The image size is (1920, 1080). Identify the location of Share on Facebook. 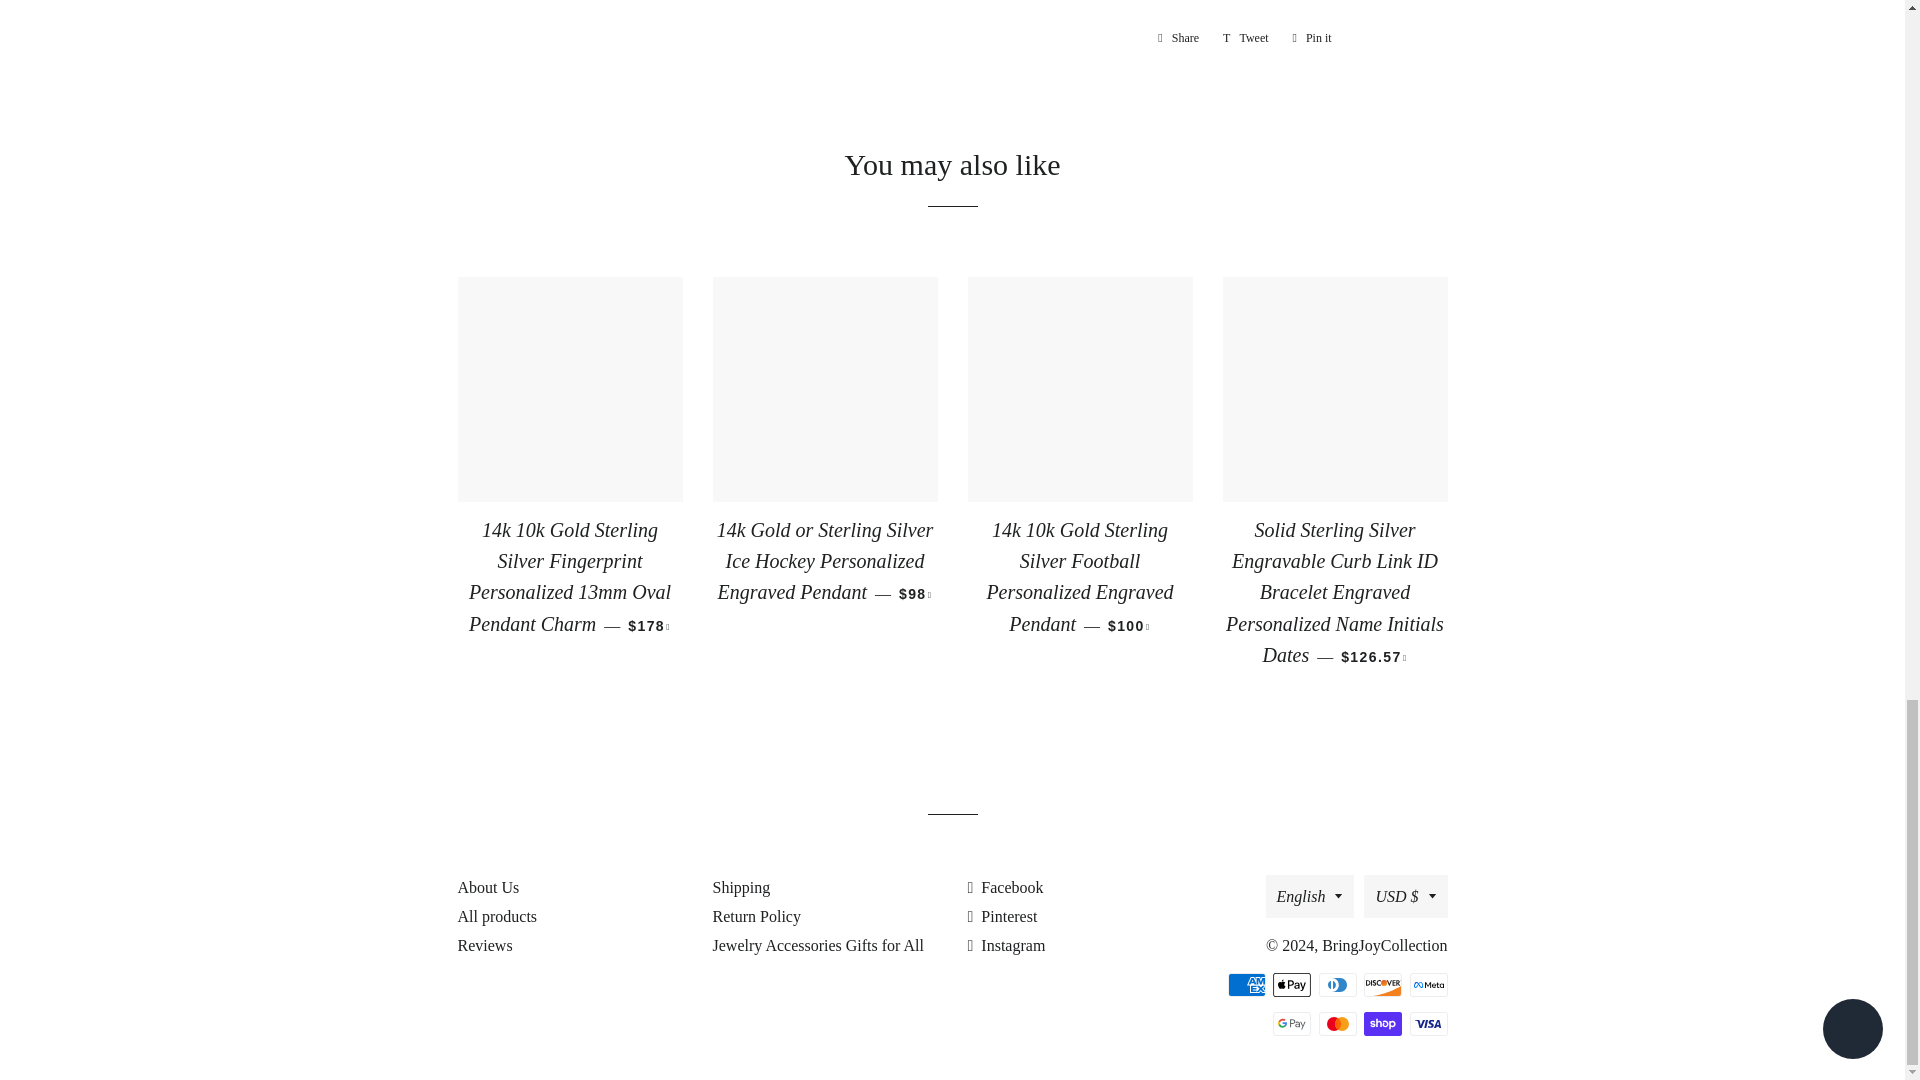
(1178, 38).